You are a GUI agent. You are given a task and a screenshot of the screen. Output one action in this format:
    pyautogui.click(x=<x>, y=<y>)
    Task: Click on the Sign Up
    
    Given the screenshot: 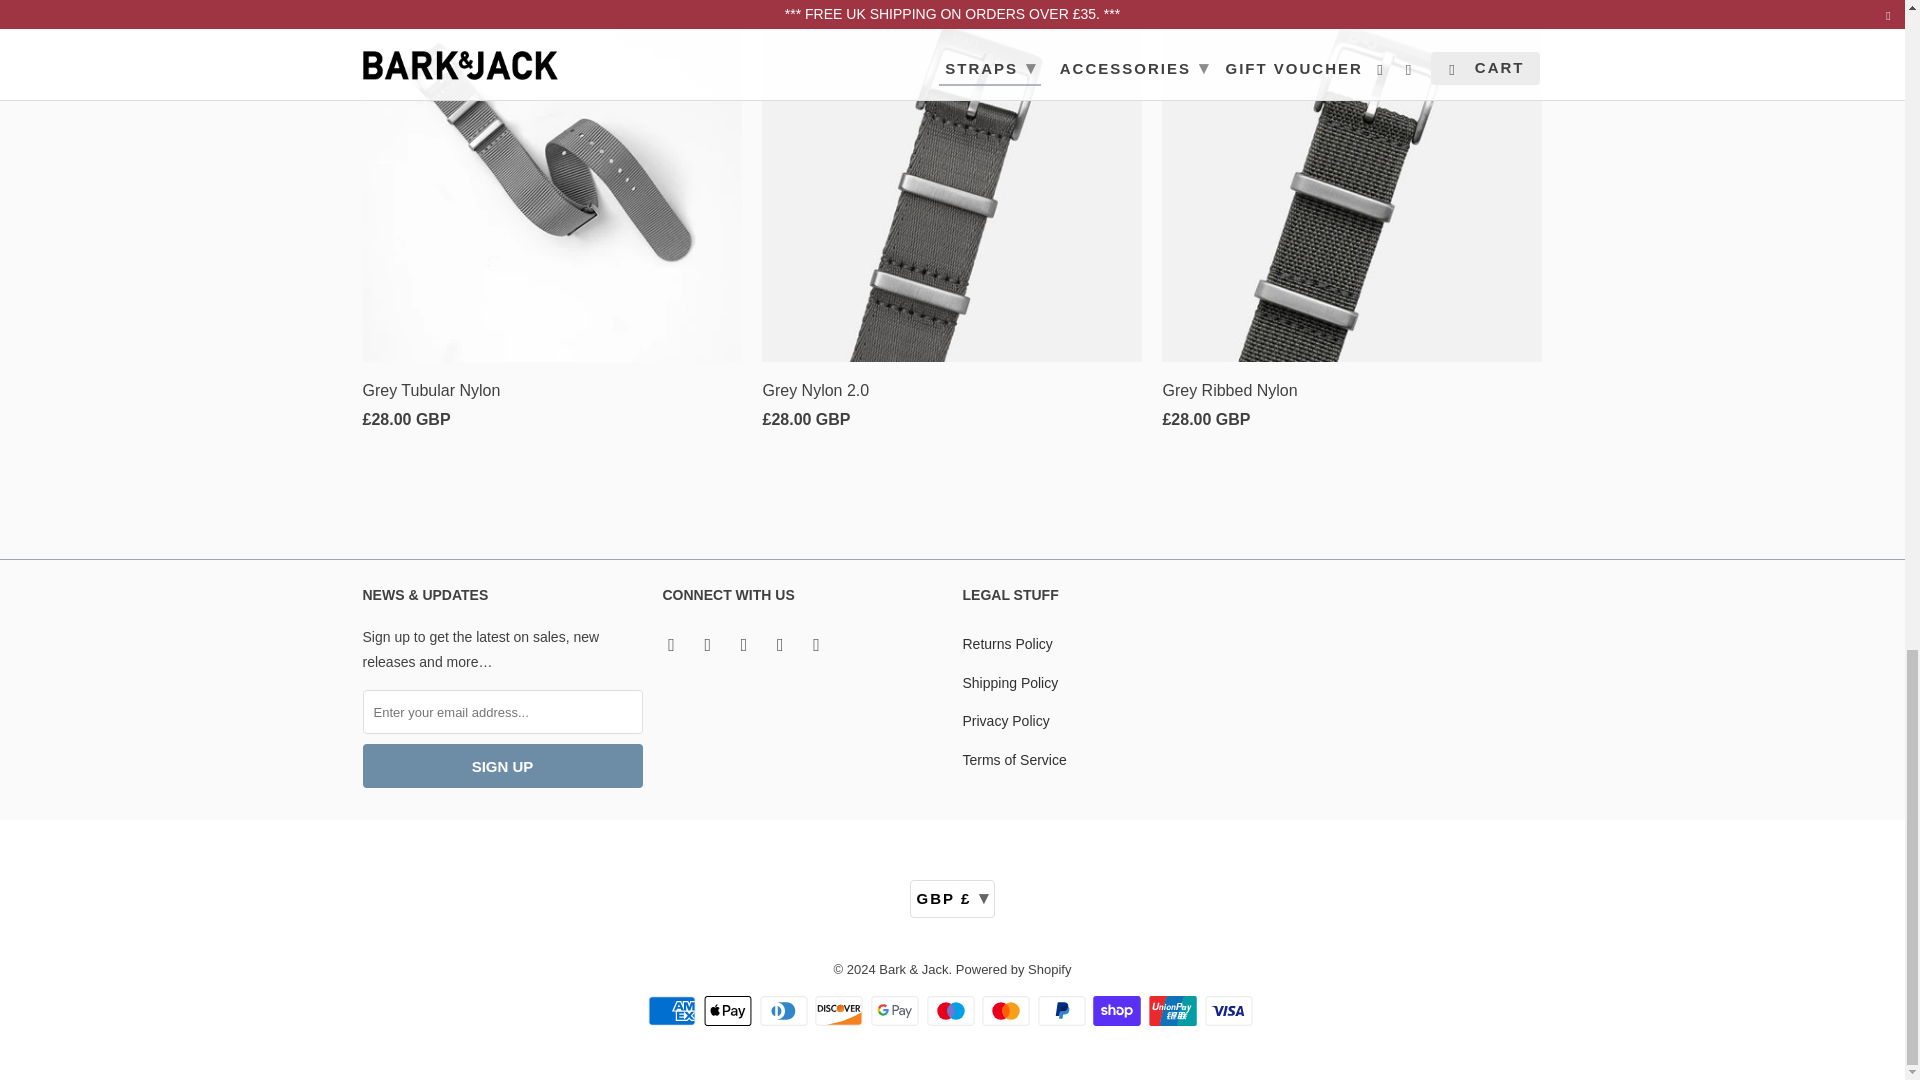 What is the action you would take?
    pyautogui.click(x=502, y=766)
    